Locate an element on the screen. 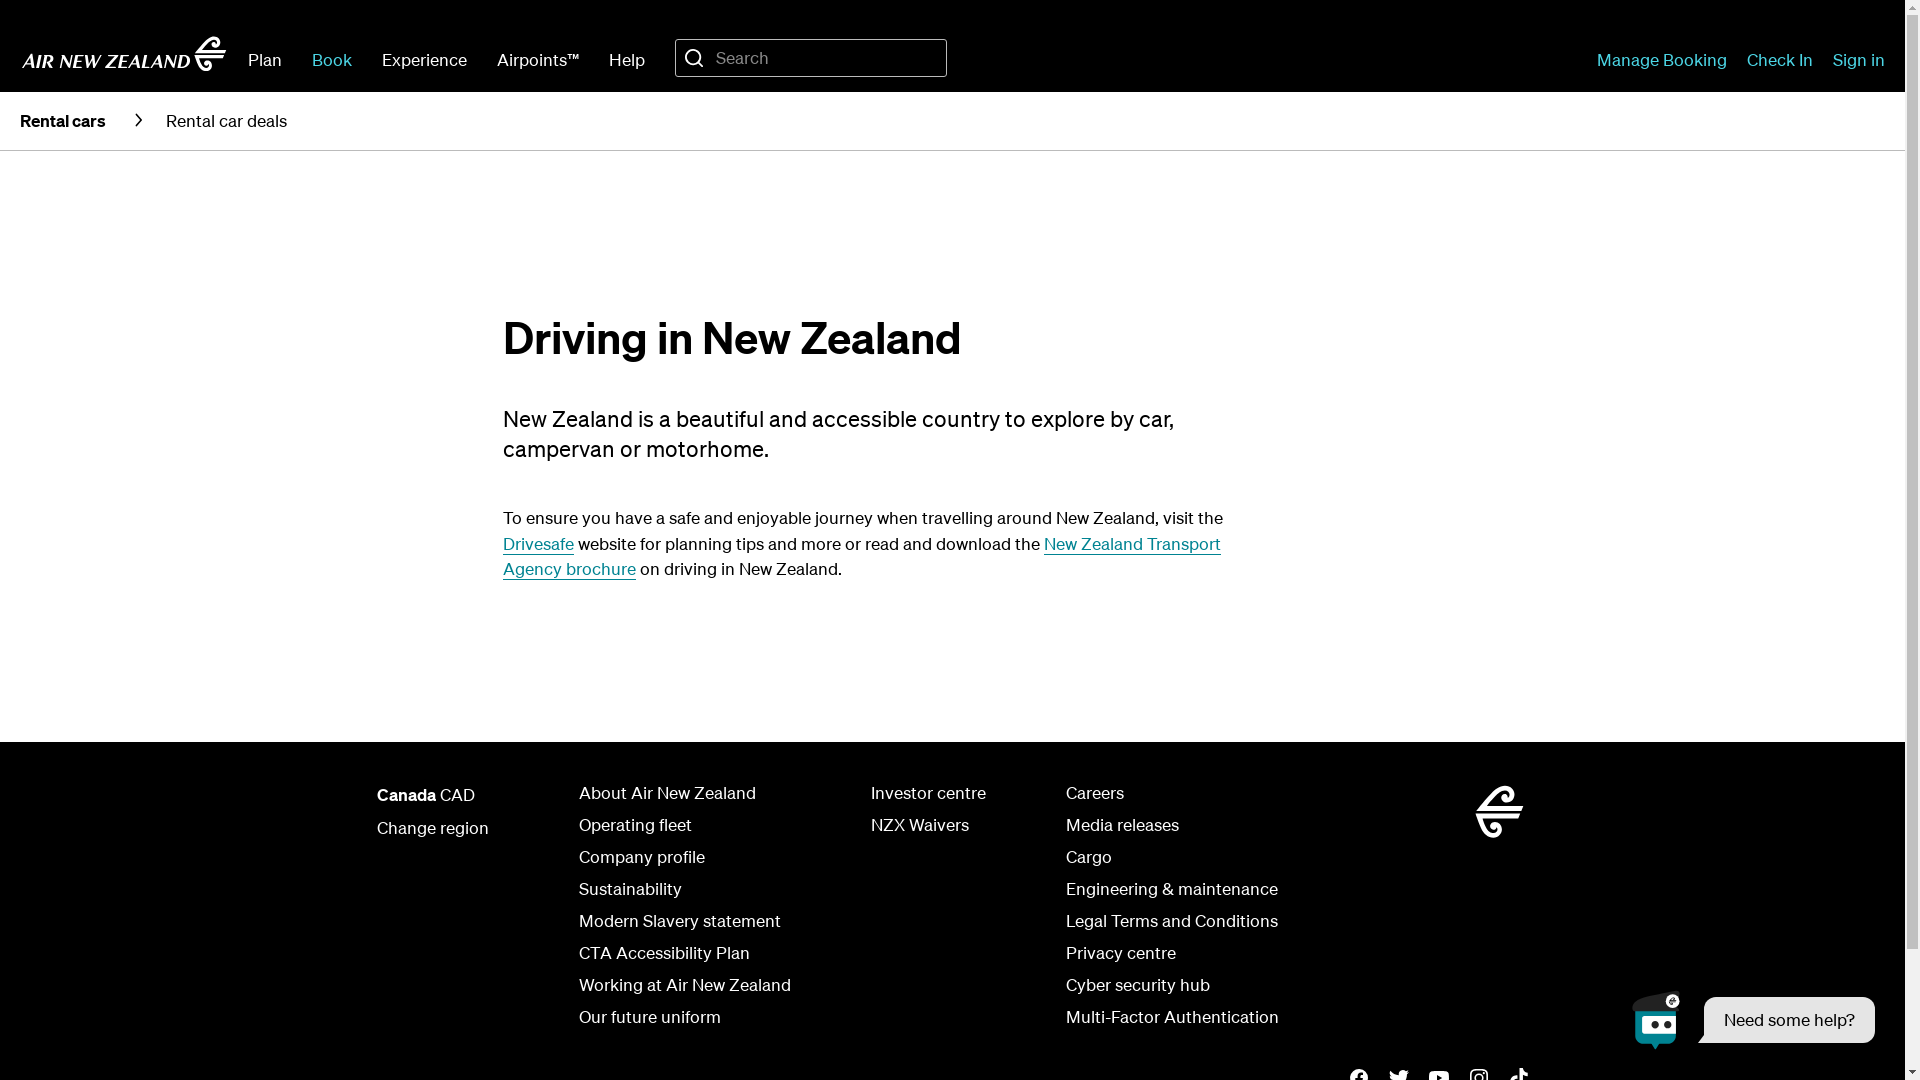 The width and height of the screenshot is (1920, 1080). Our future uniform is located at coordinates (649, 1017).